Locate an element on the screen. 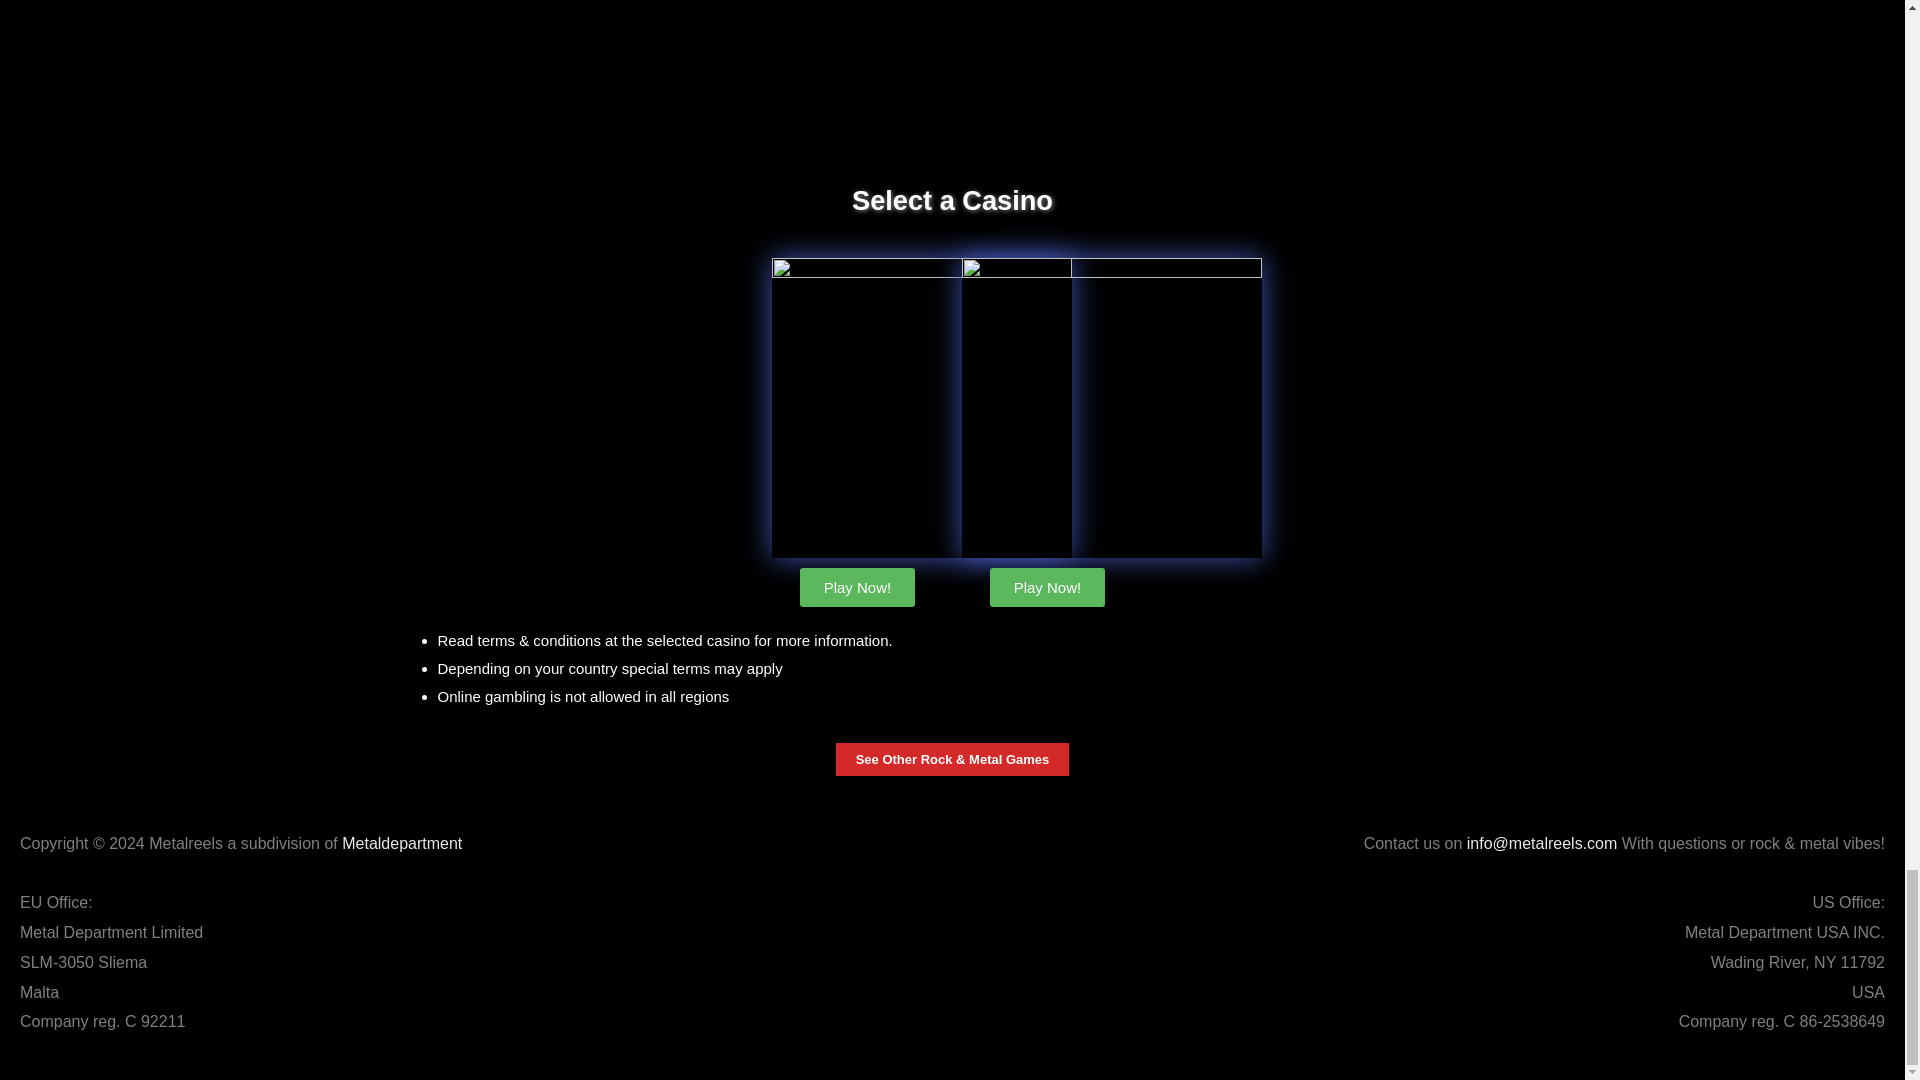 This screenshot has width=1920, height=1080. Play Now! is located at coordinates (858, 587).